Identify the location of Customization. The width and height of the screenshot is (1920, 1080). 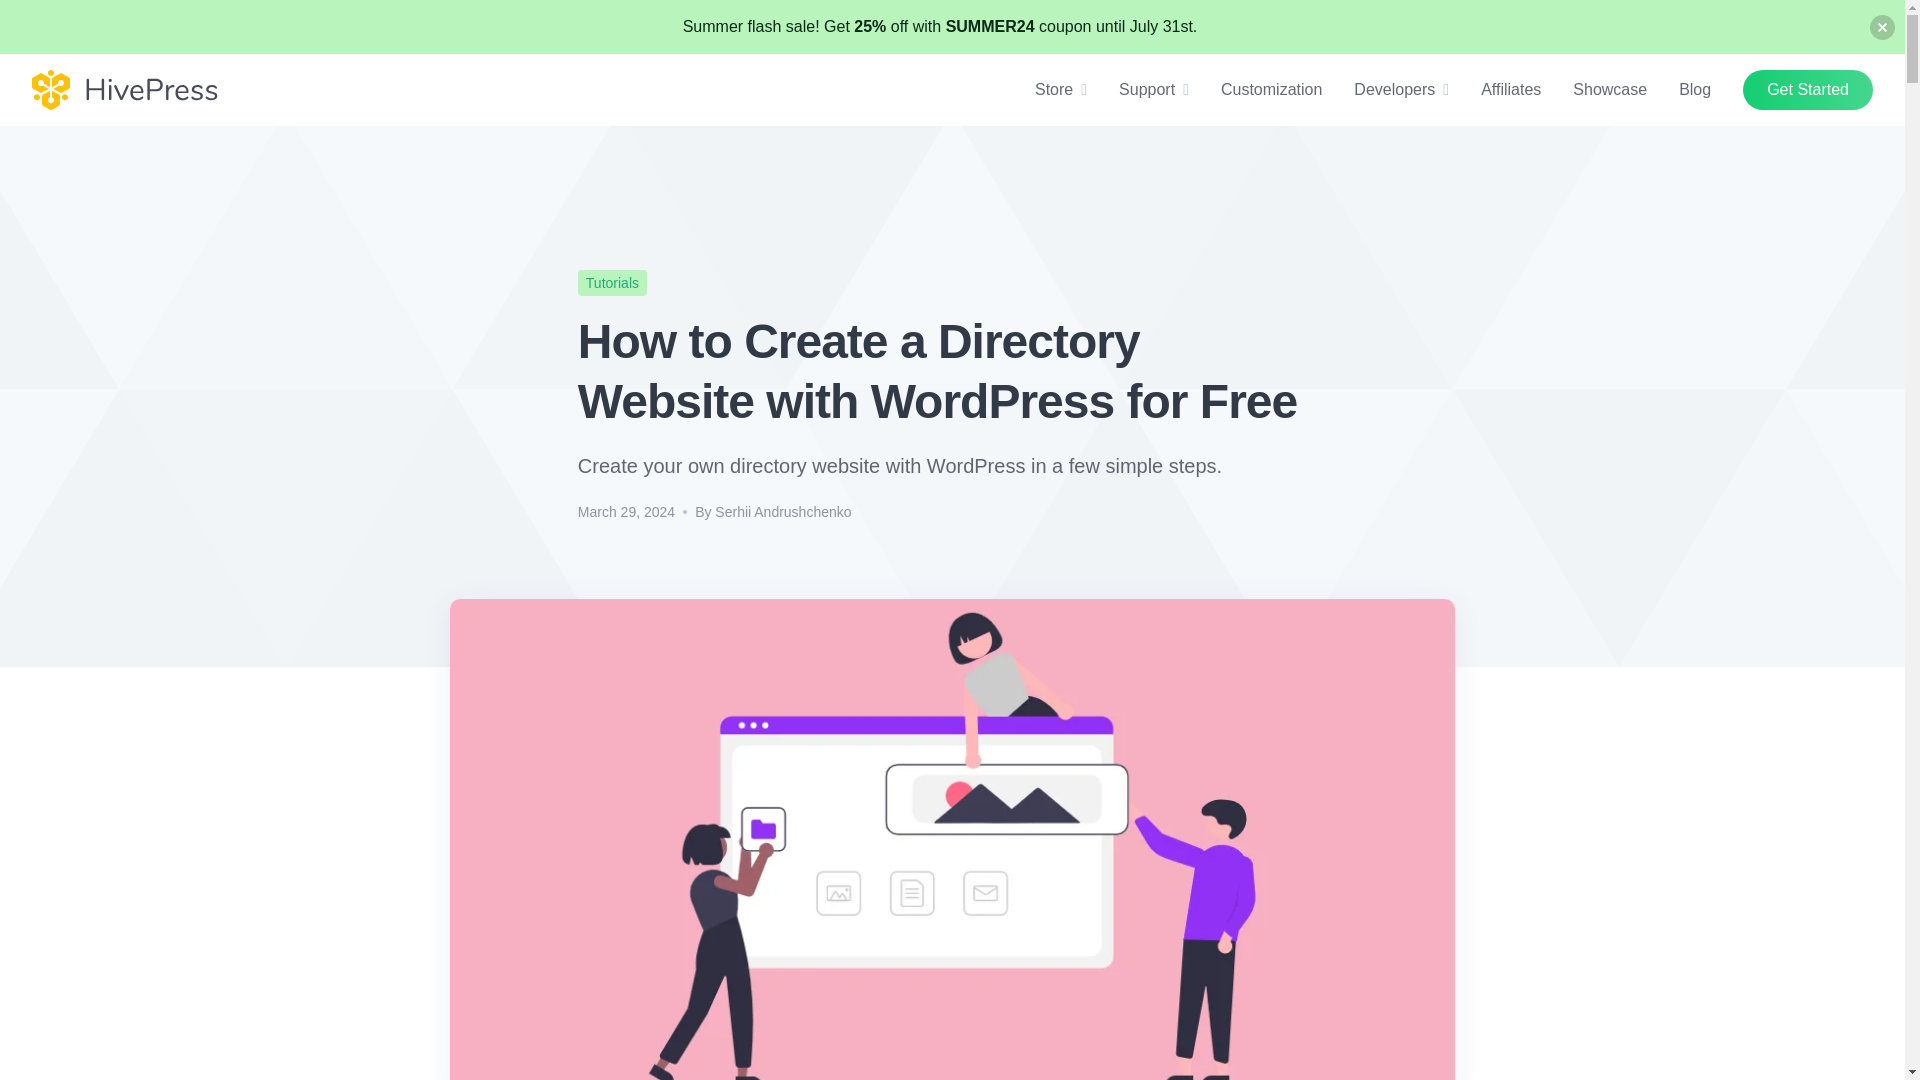
(1272, 89).